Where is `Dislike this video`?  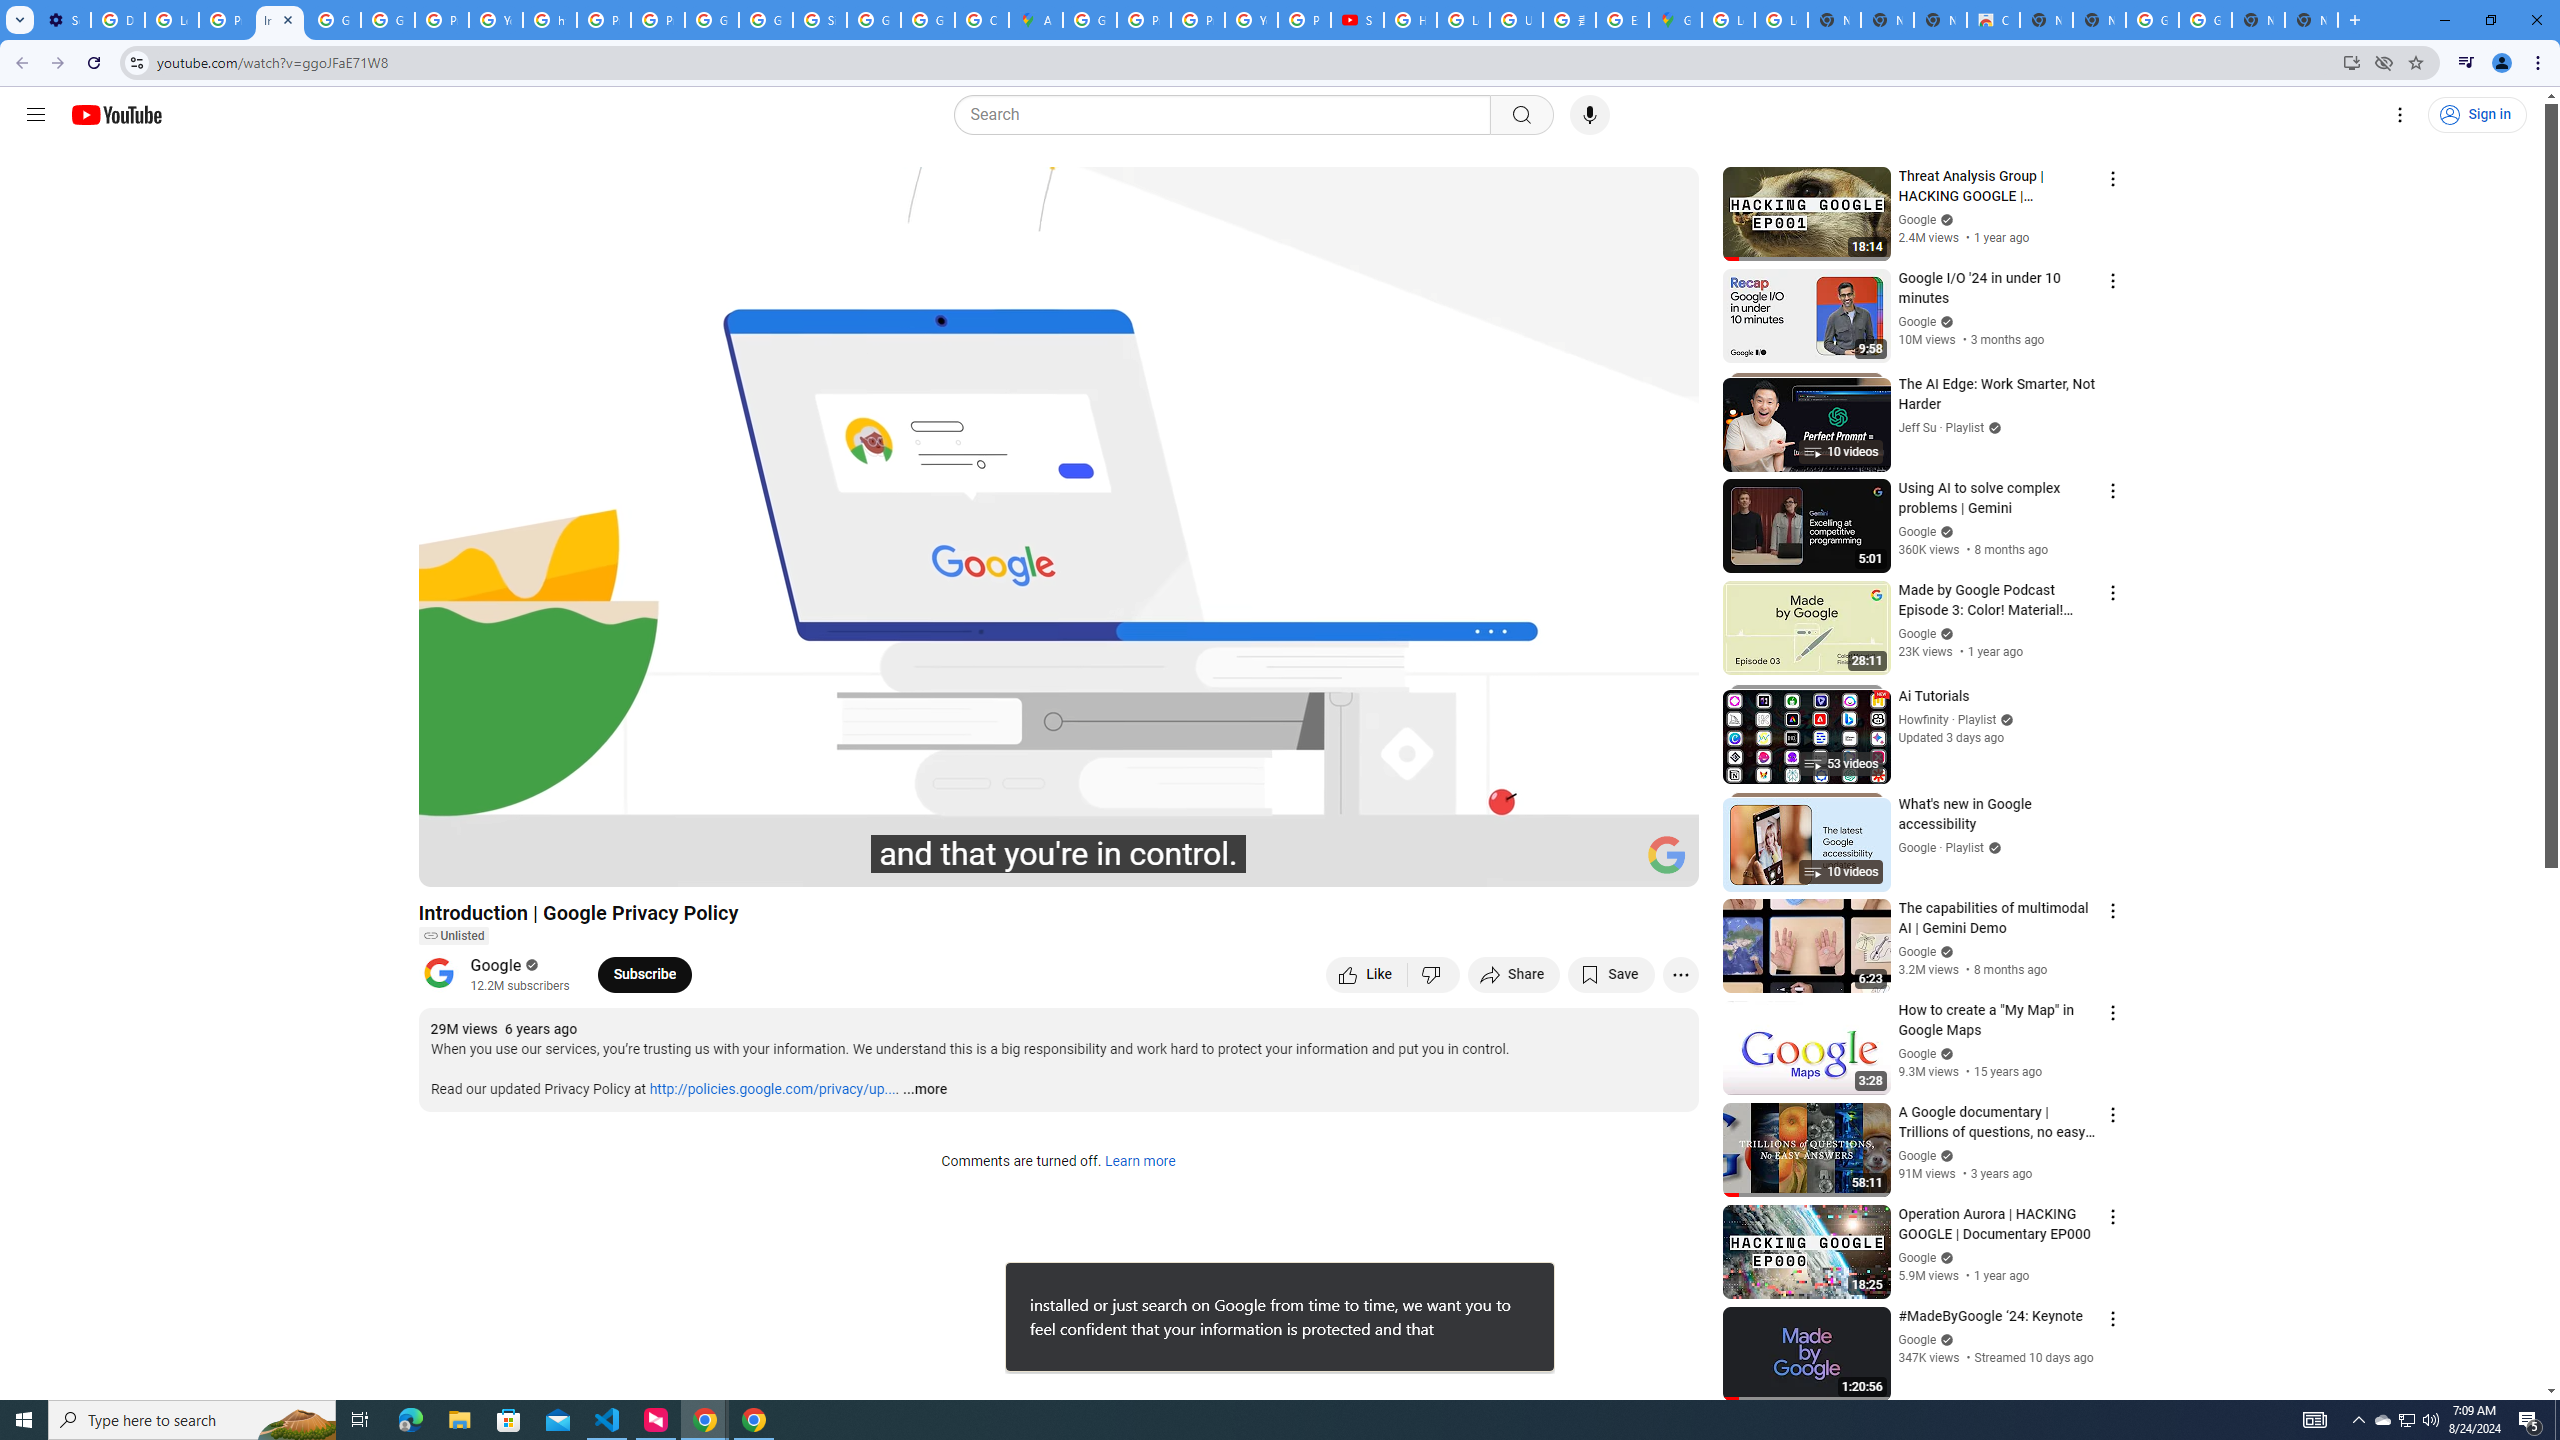 Dislike this video is located at coordinates (1434, 974).